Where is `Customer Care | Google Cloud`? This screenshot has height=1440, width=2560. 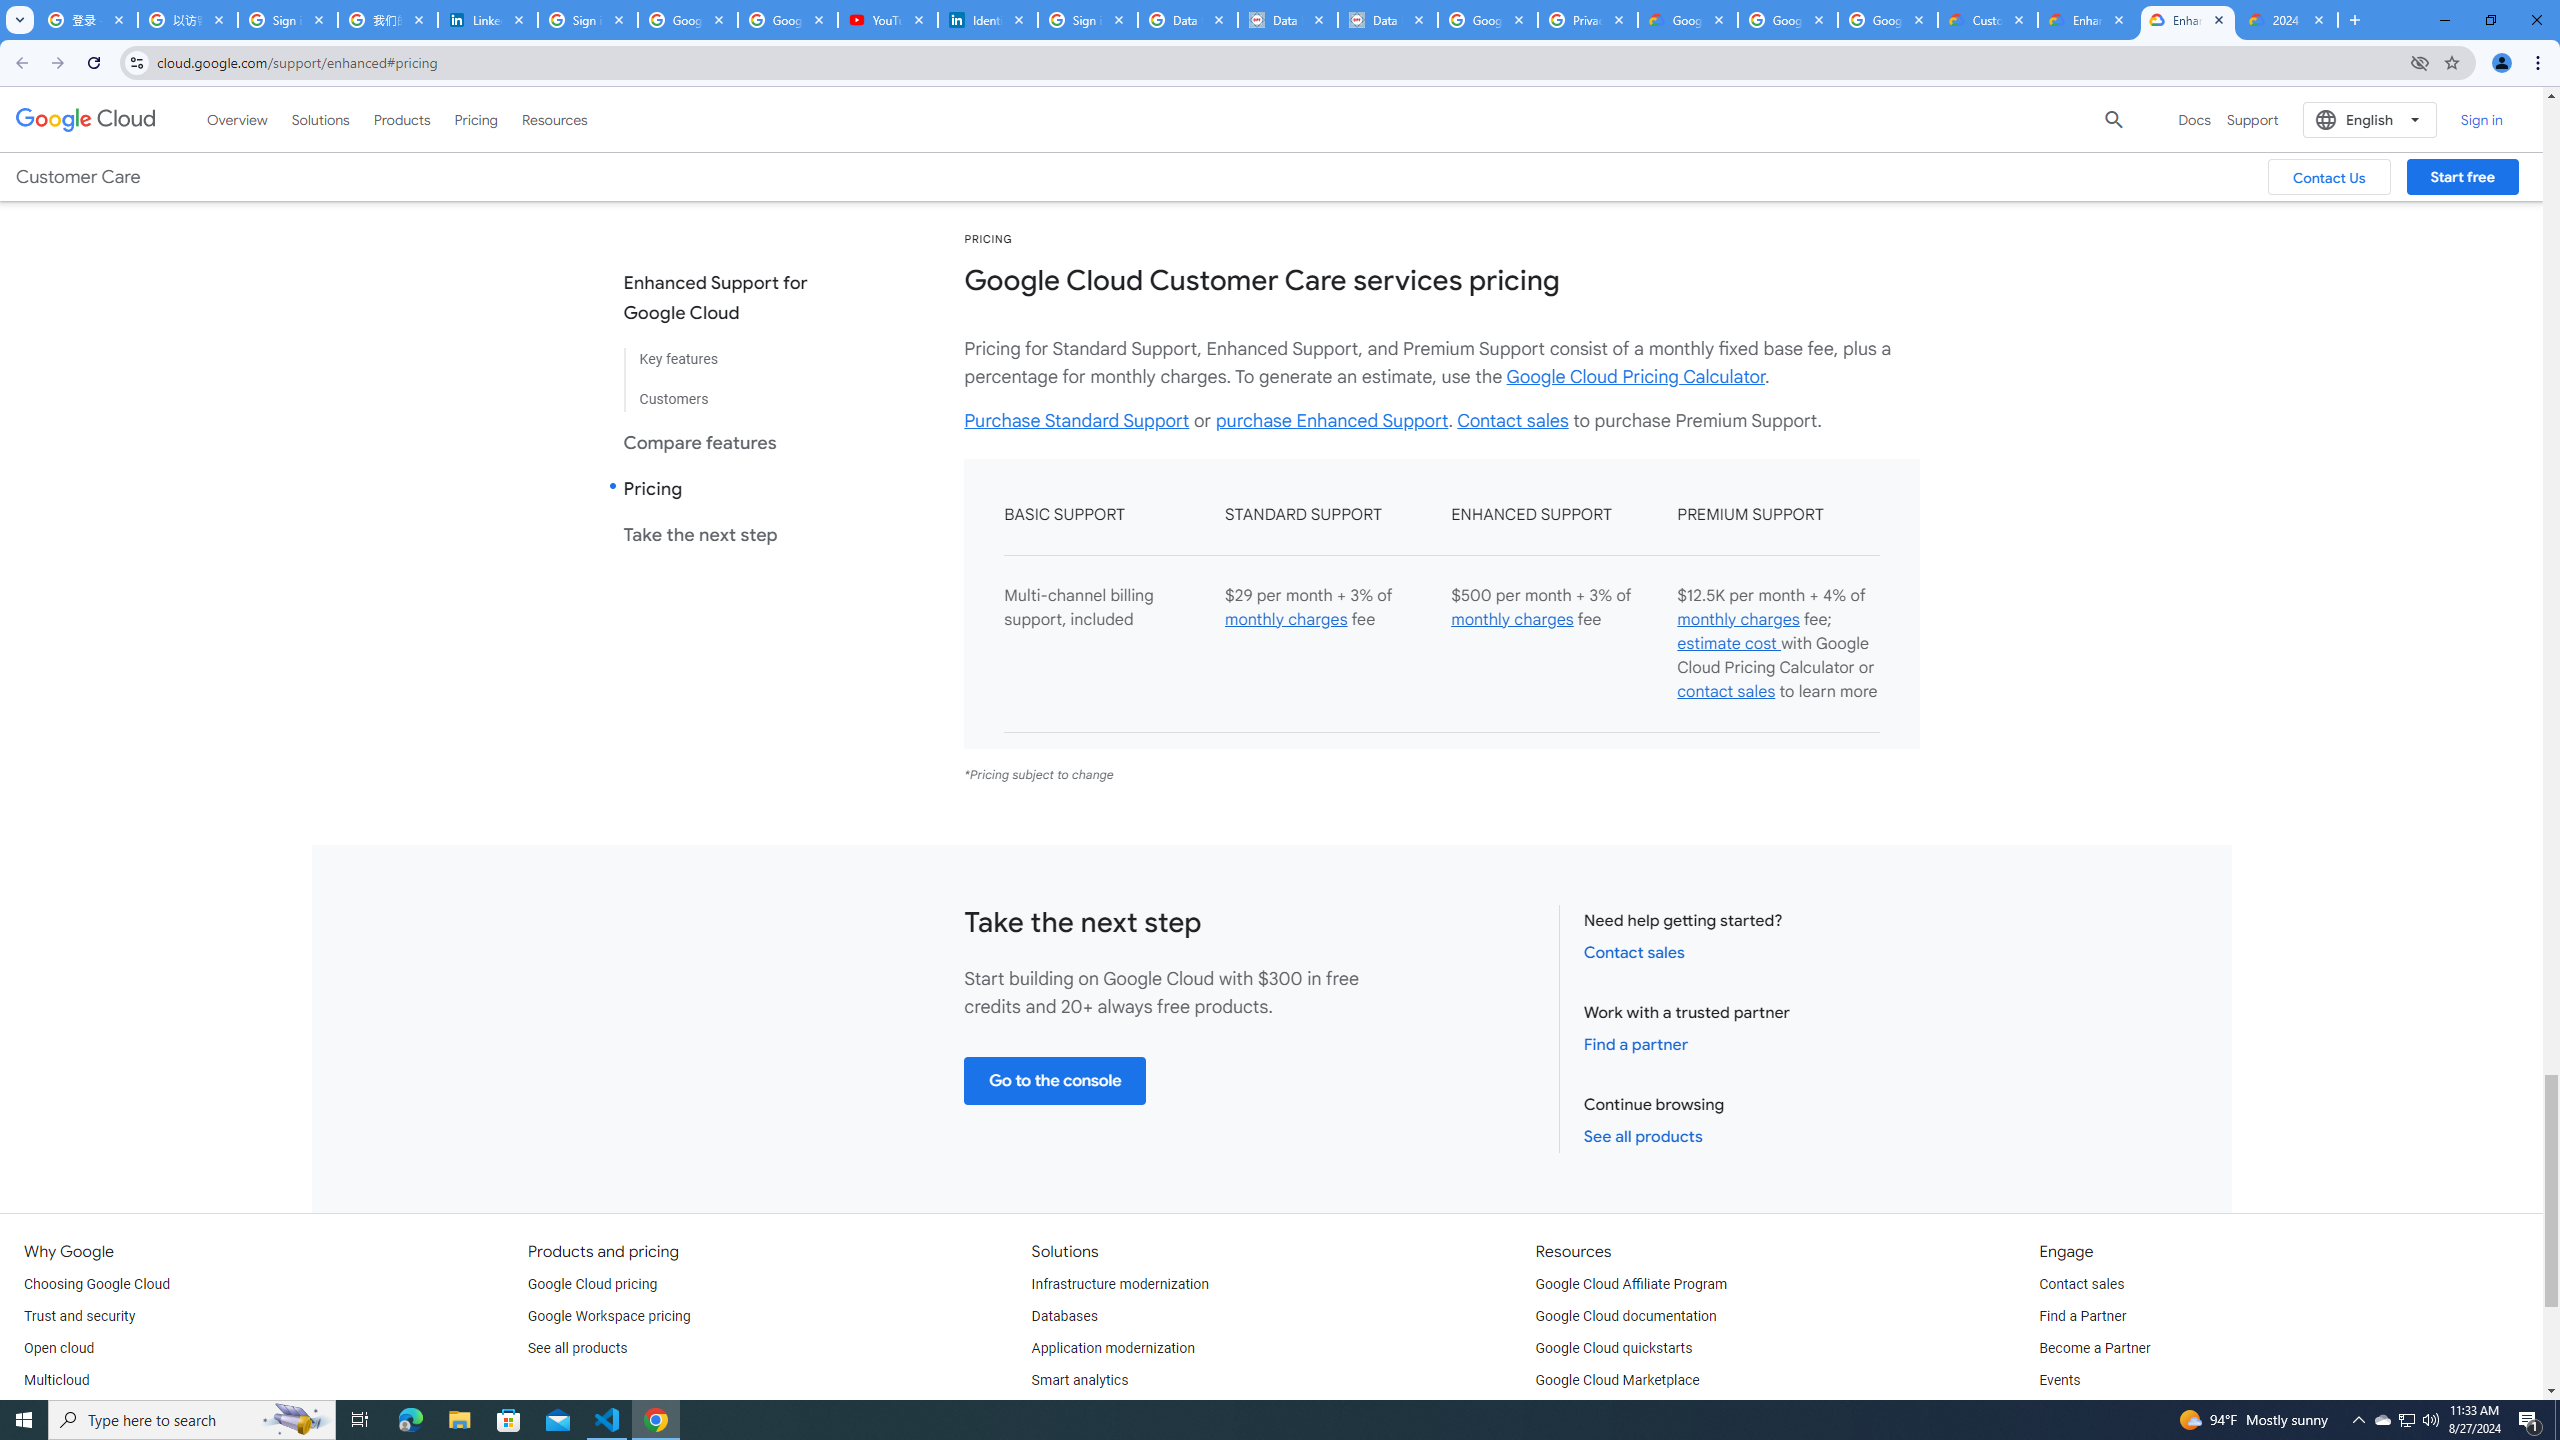
Customer Care | Google Cloud is located at coordinates (1989, 20).